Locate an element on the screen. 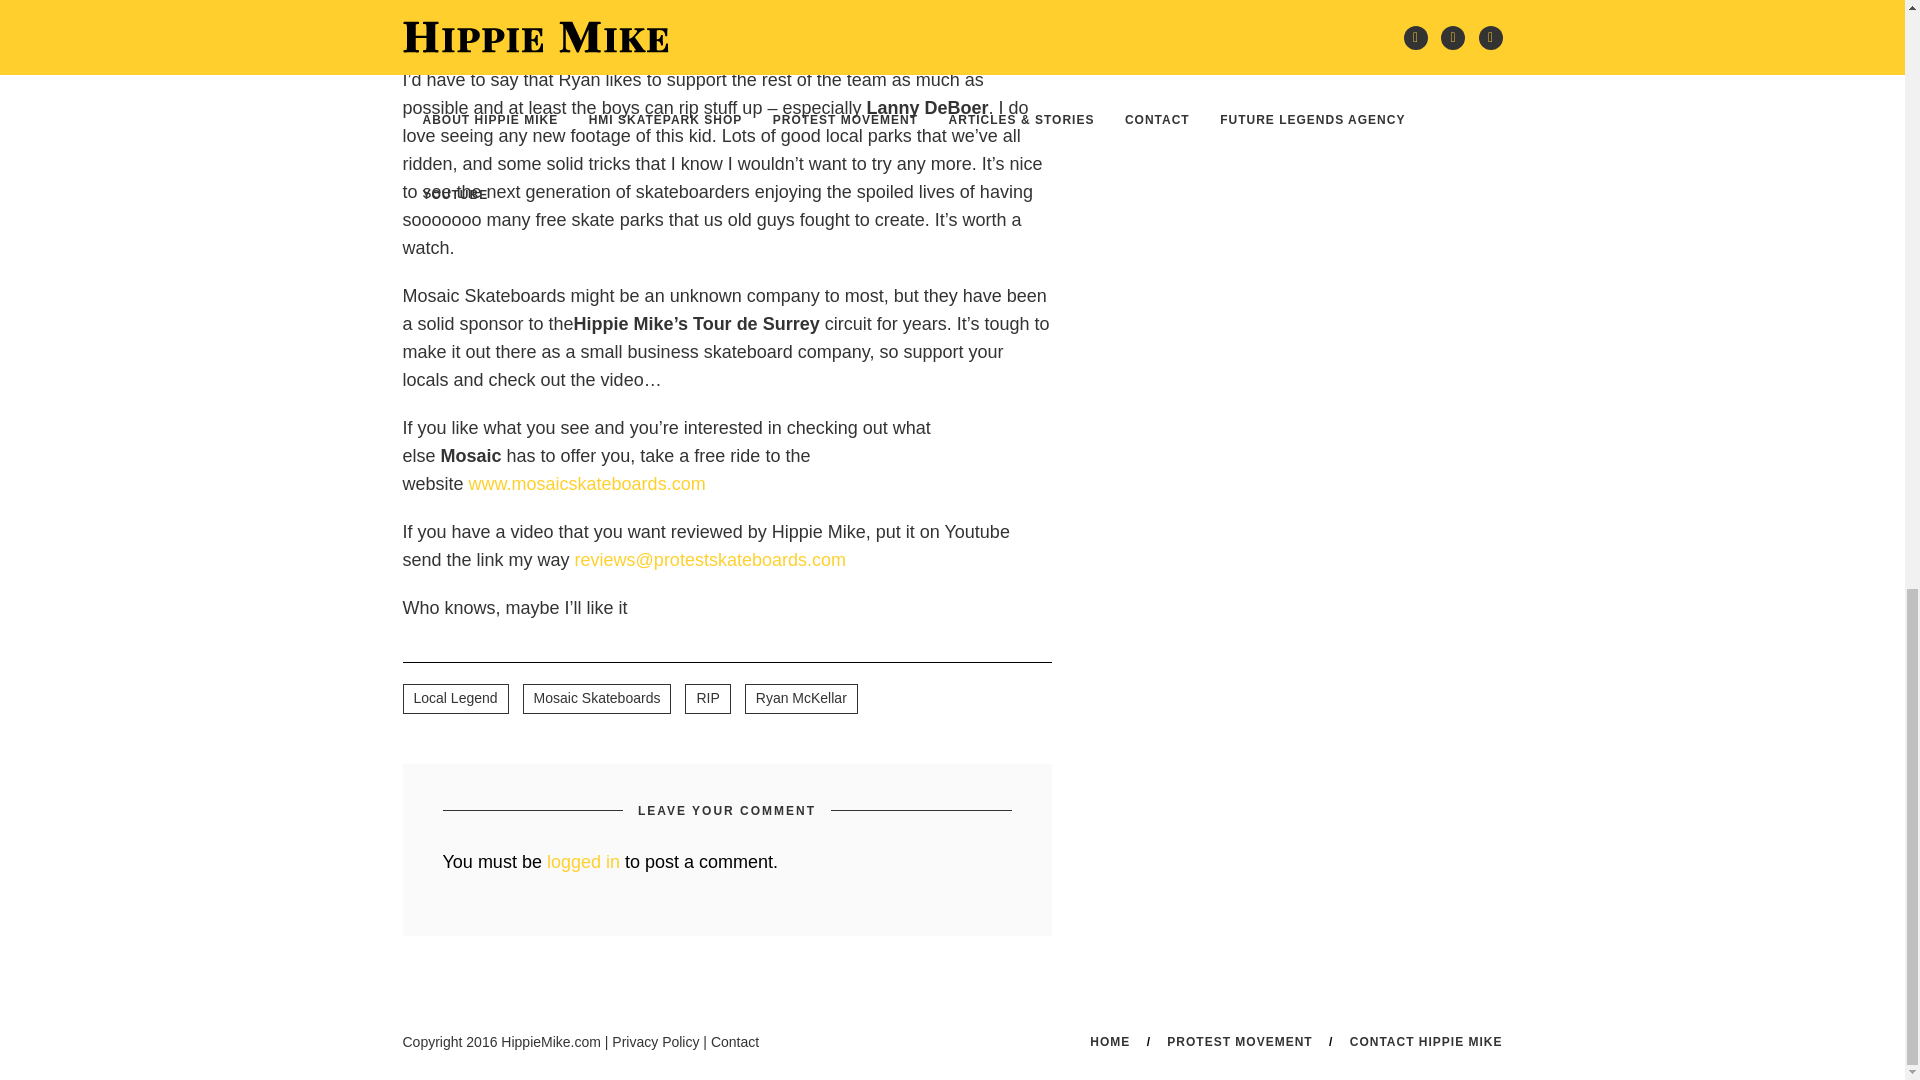  Ryan McKellar is located at coordinates (801, 698).